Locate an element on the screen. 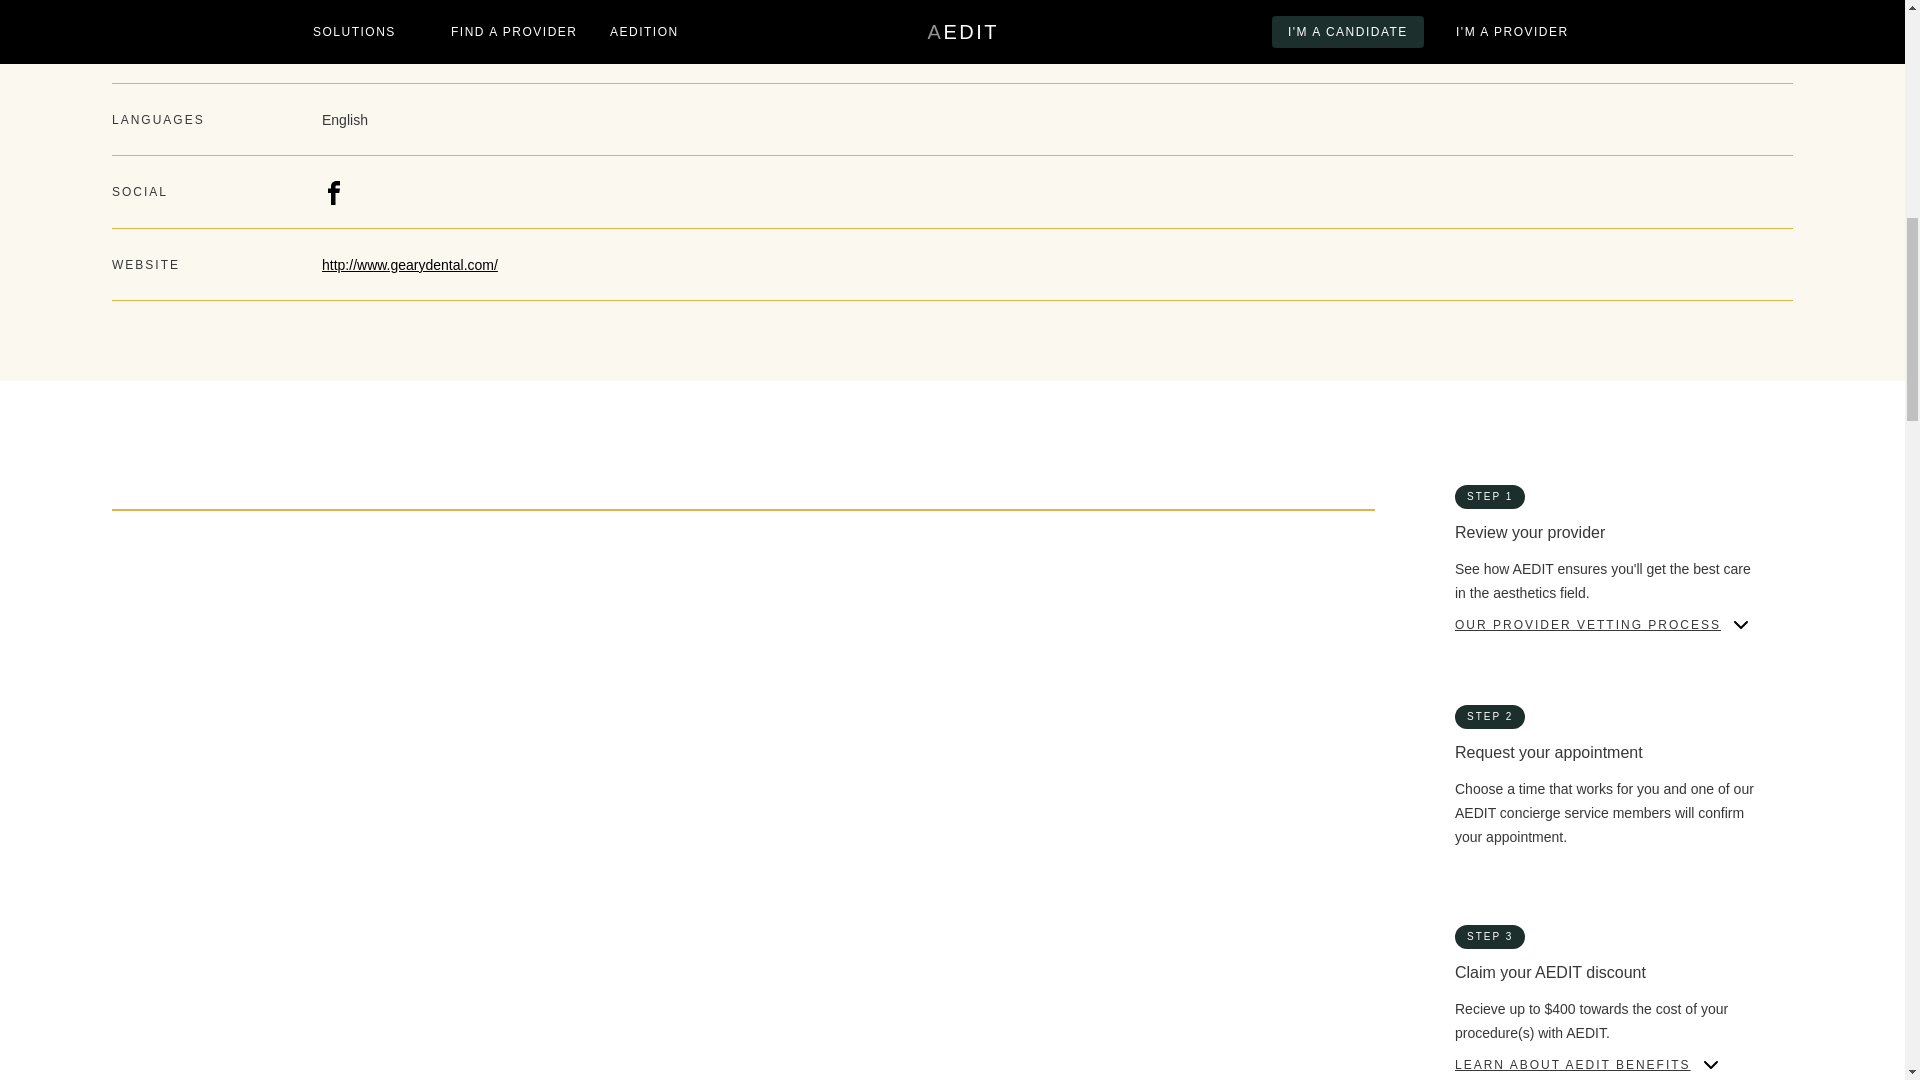 The image size is (1920, 1080). OVERJET is located at coordinates (574, 711).